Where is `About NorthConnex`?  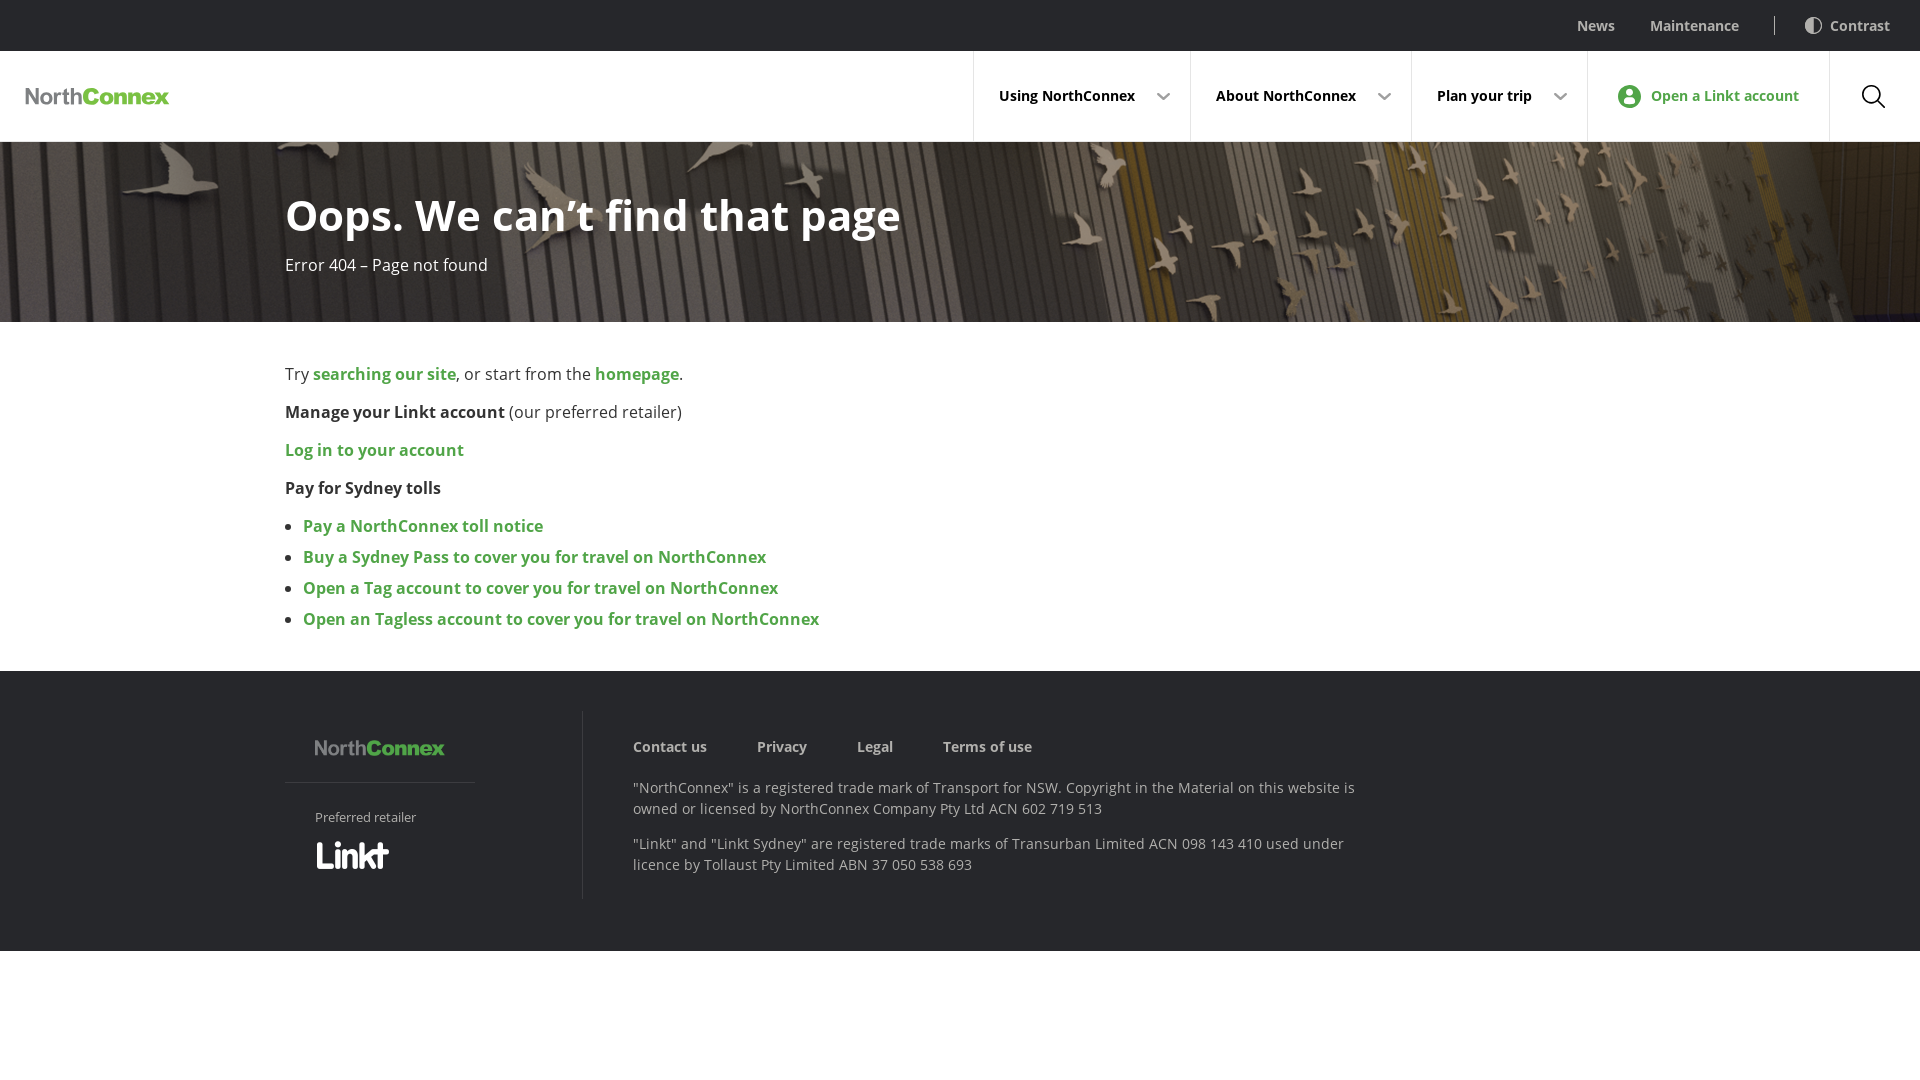 About NorthConnex is located at coordinates (1301, 96).